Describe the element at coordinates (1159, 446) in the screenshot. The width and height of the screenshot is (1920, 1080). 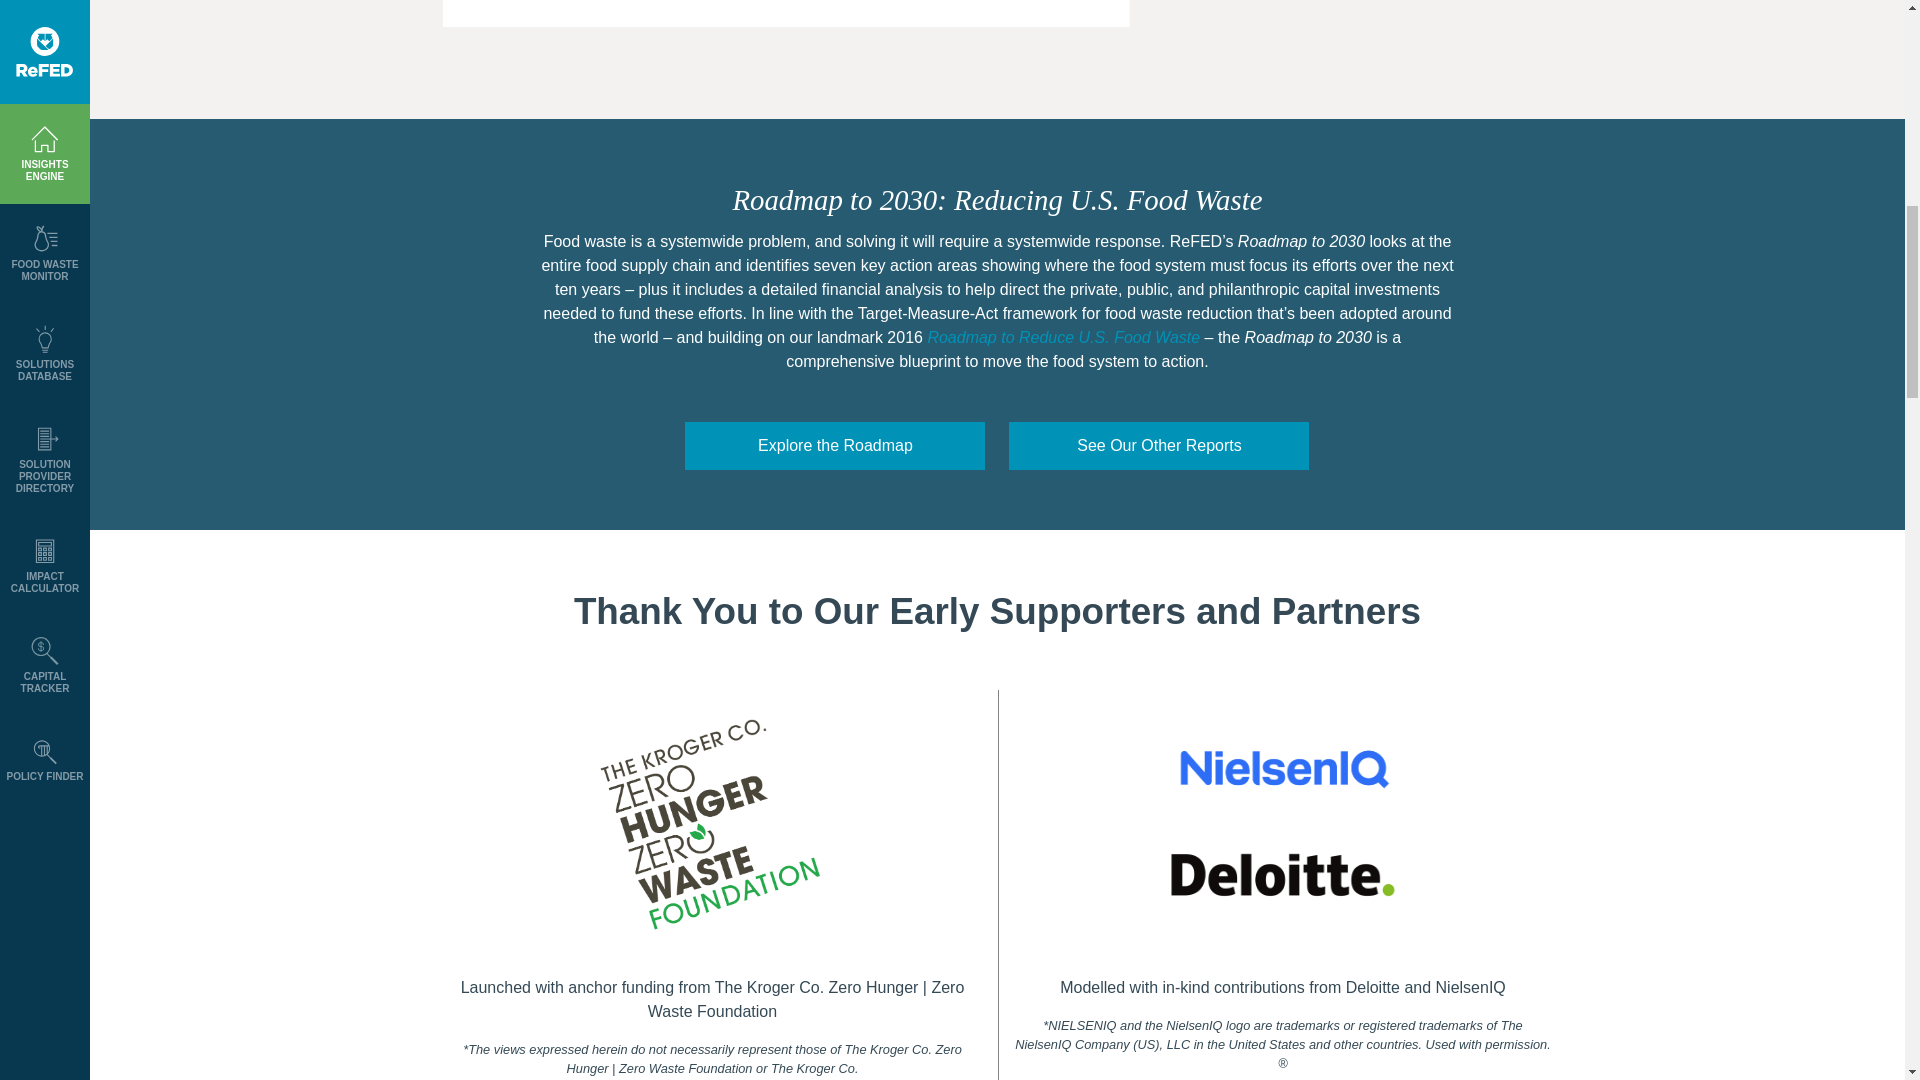
I see `See Our Other Reports` at that location.